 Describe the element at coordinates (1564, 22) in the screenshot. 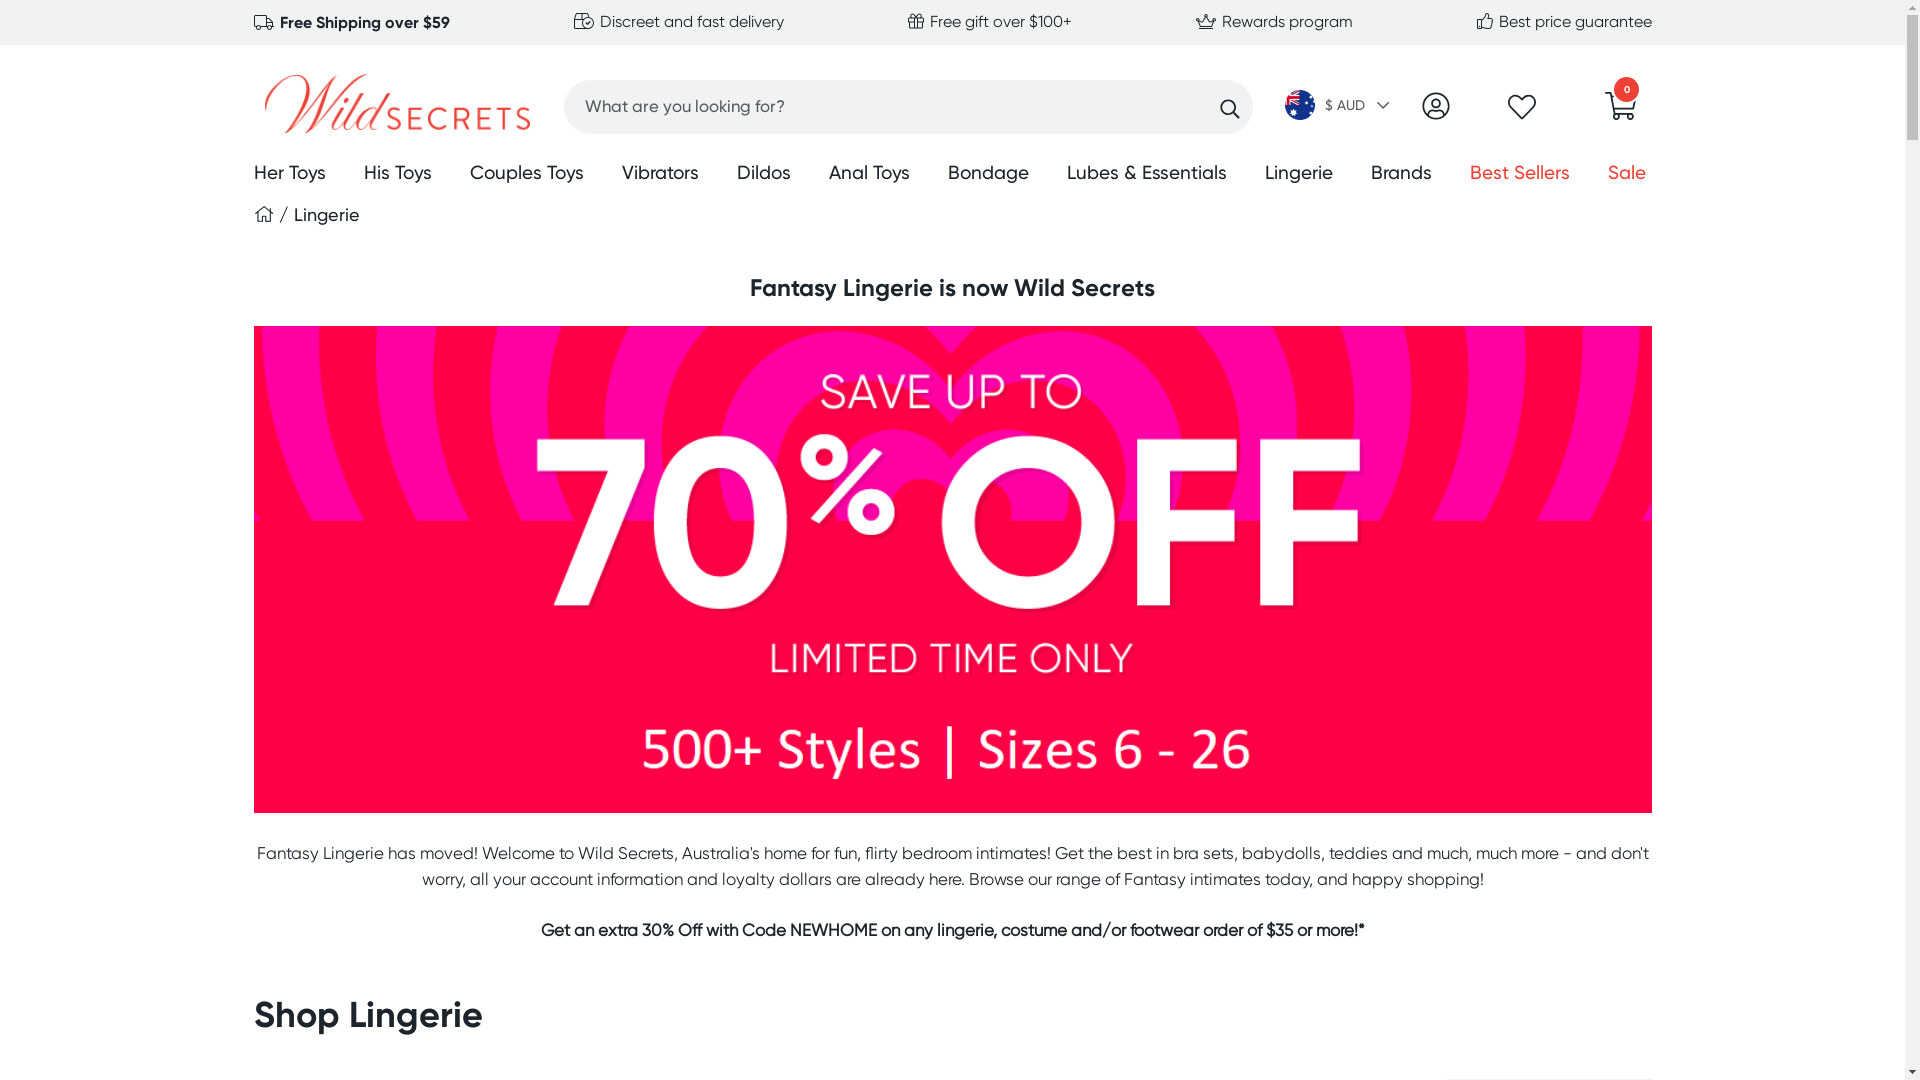

I see `Best price guarantee` at that location.